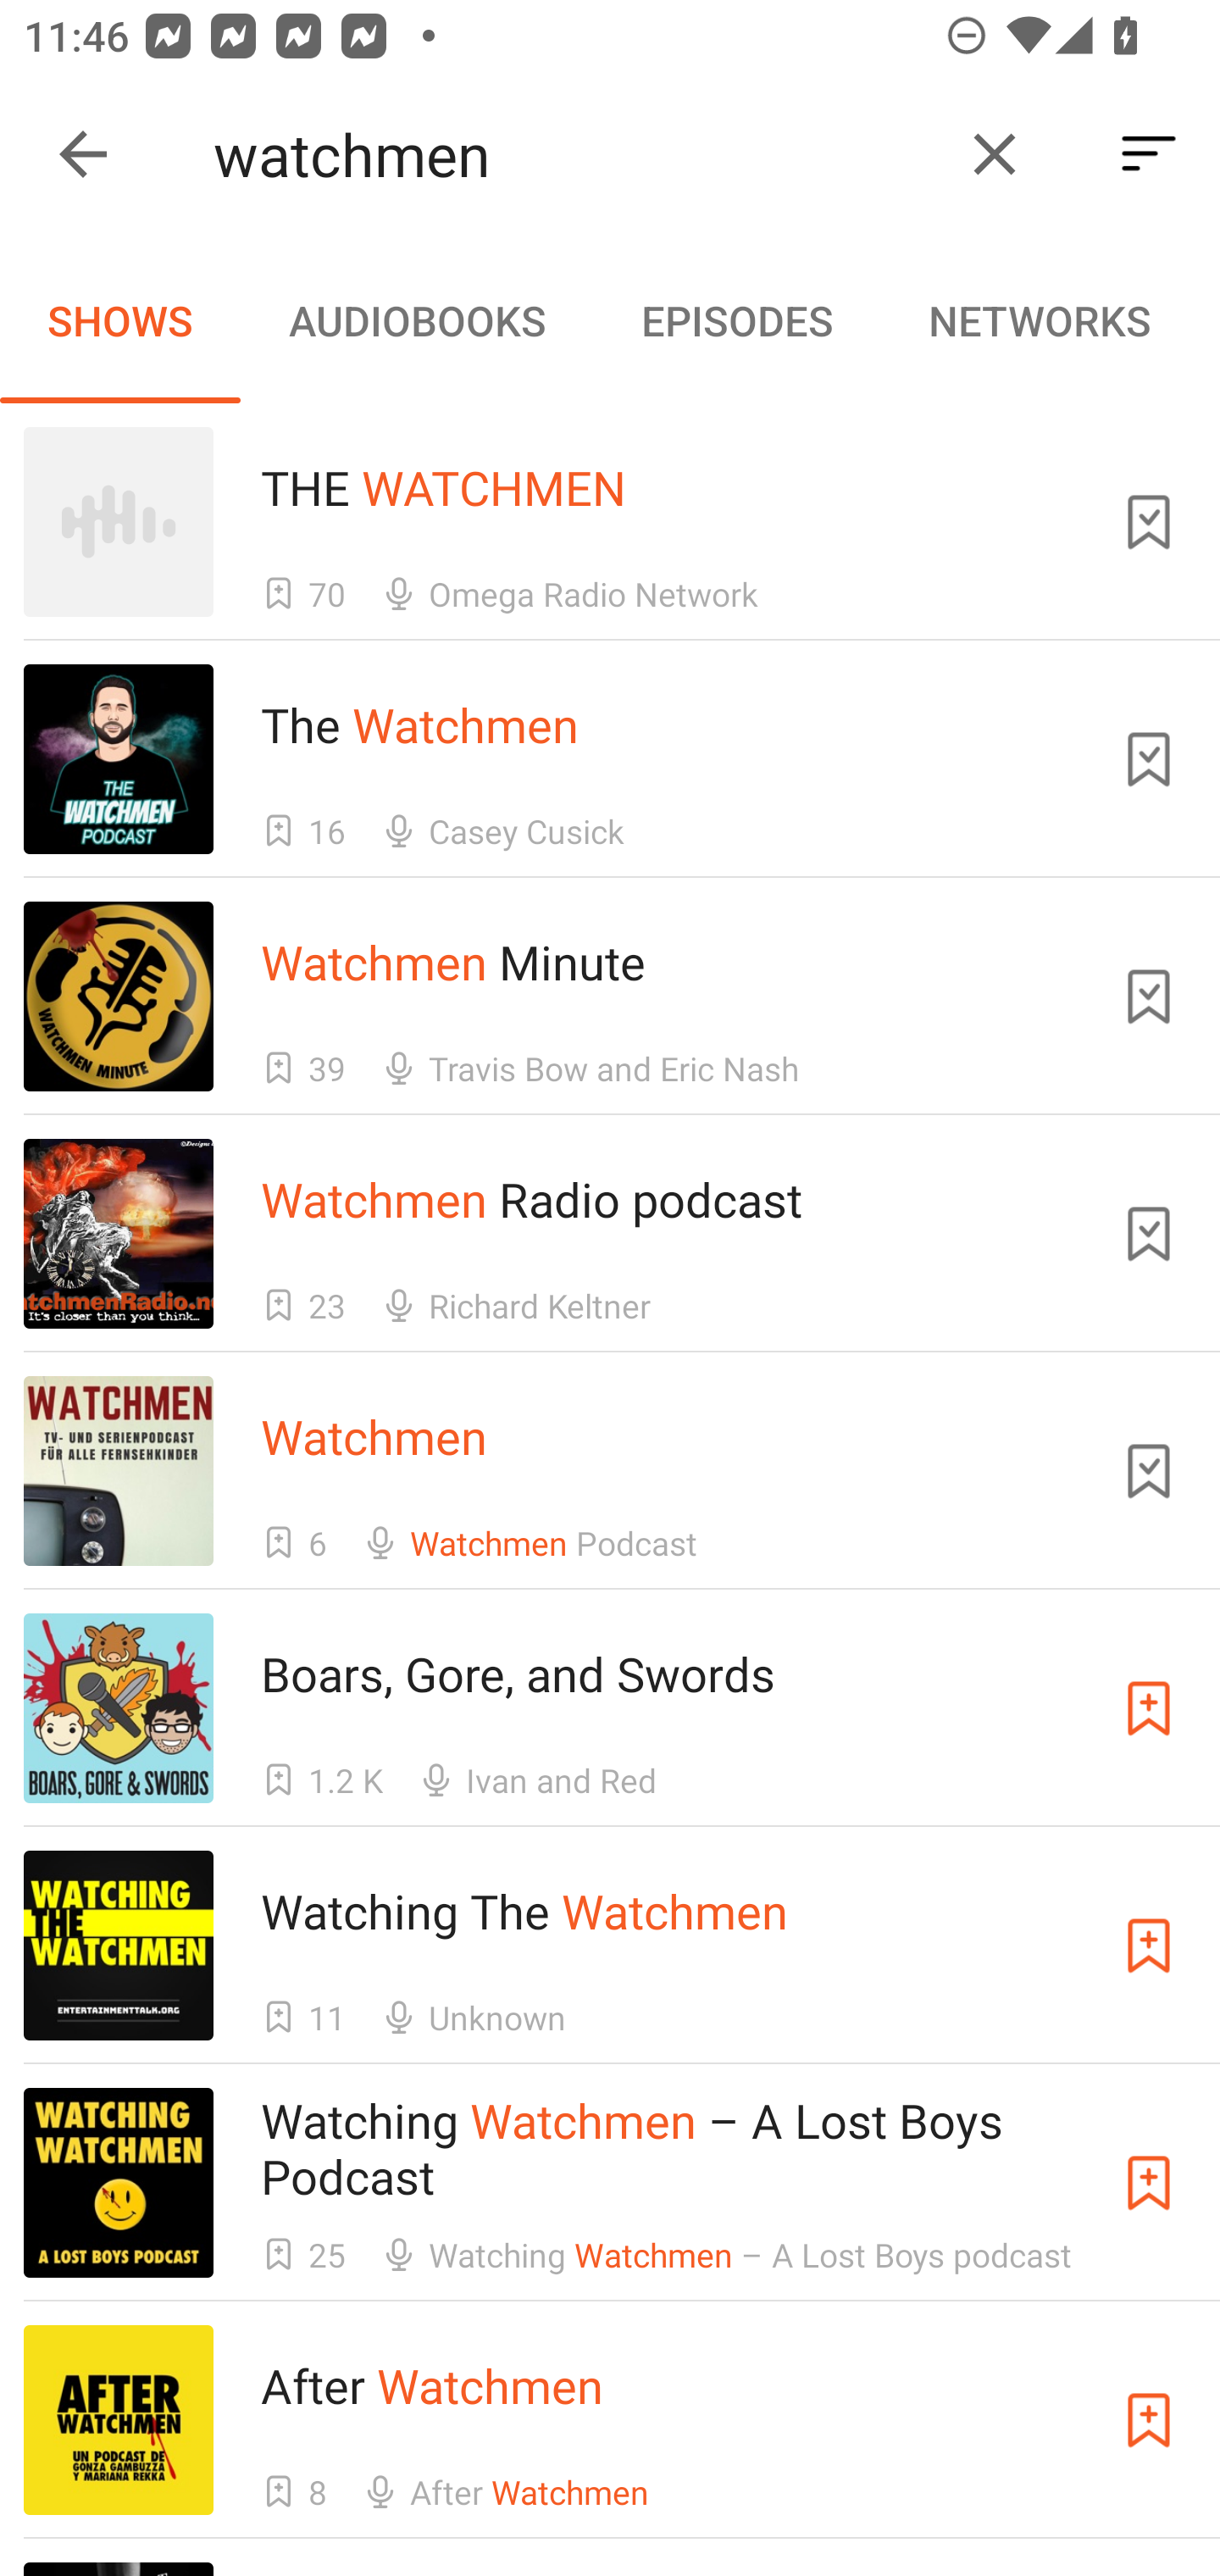 The height and width of the screenshot is (2576, 1220). I want to click on AUDIOBOOKS, so click(416, 320).